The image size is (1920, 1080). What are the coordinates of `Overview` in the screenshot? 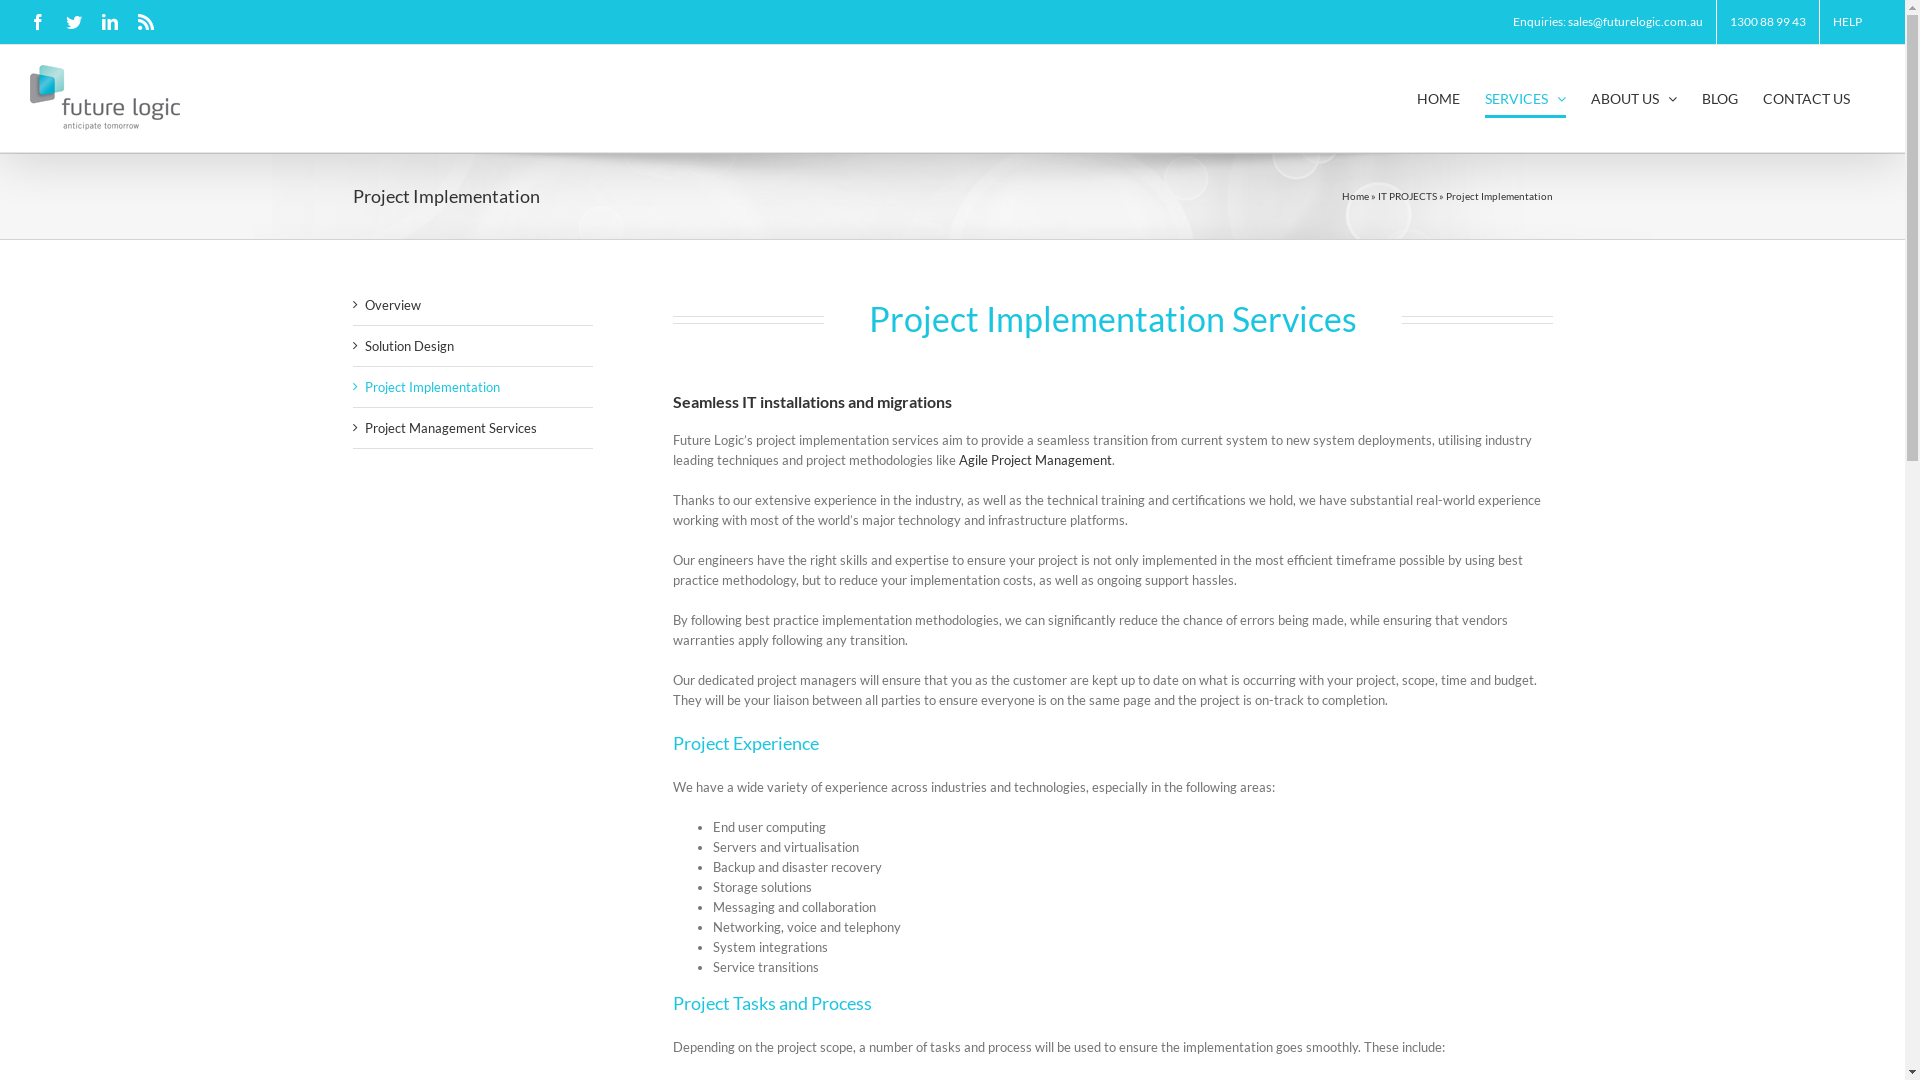 It's located at (392, 305).